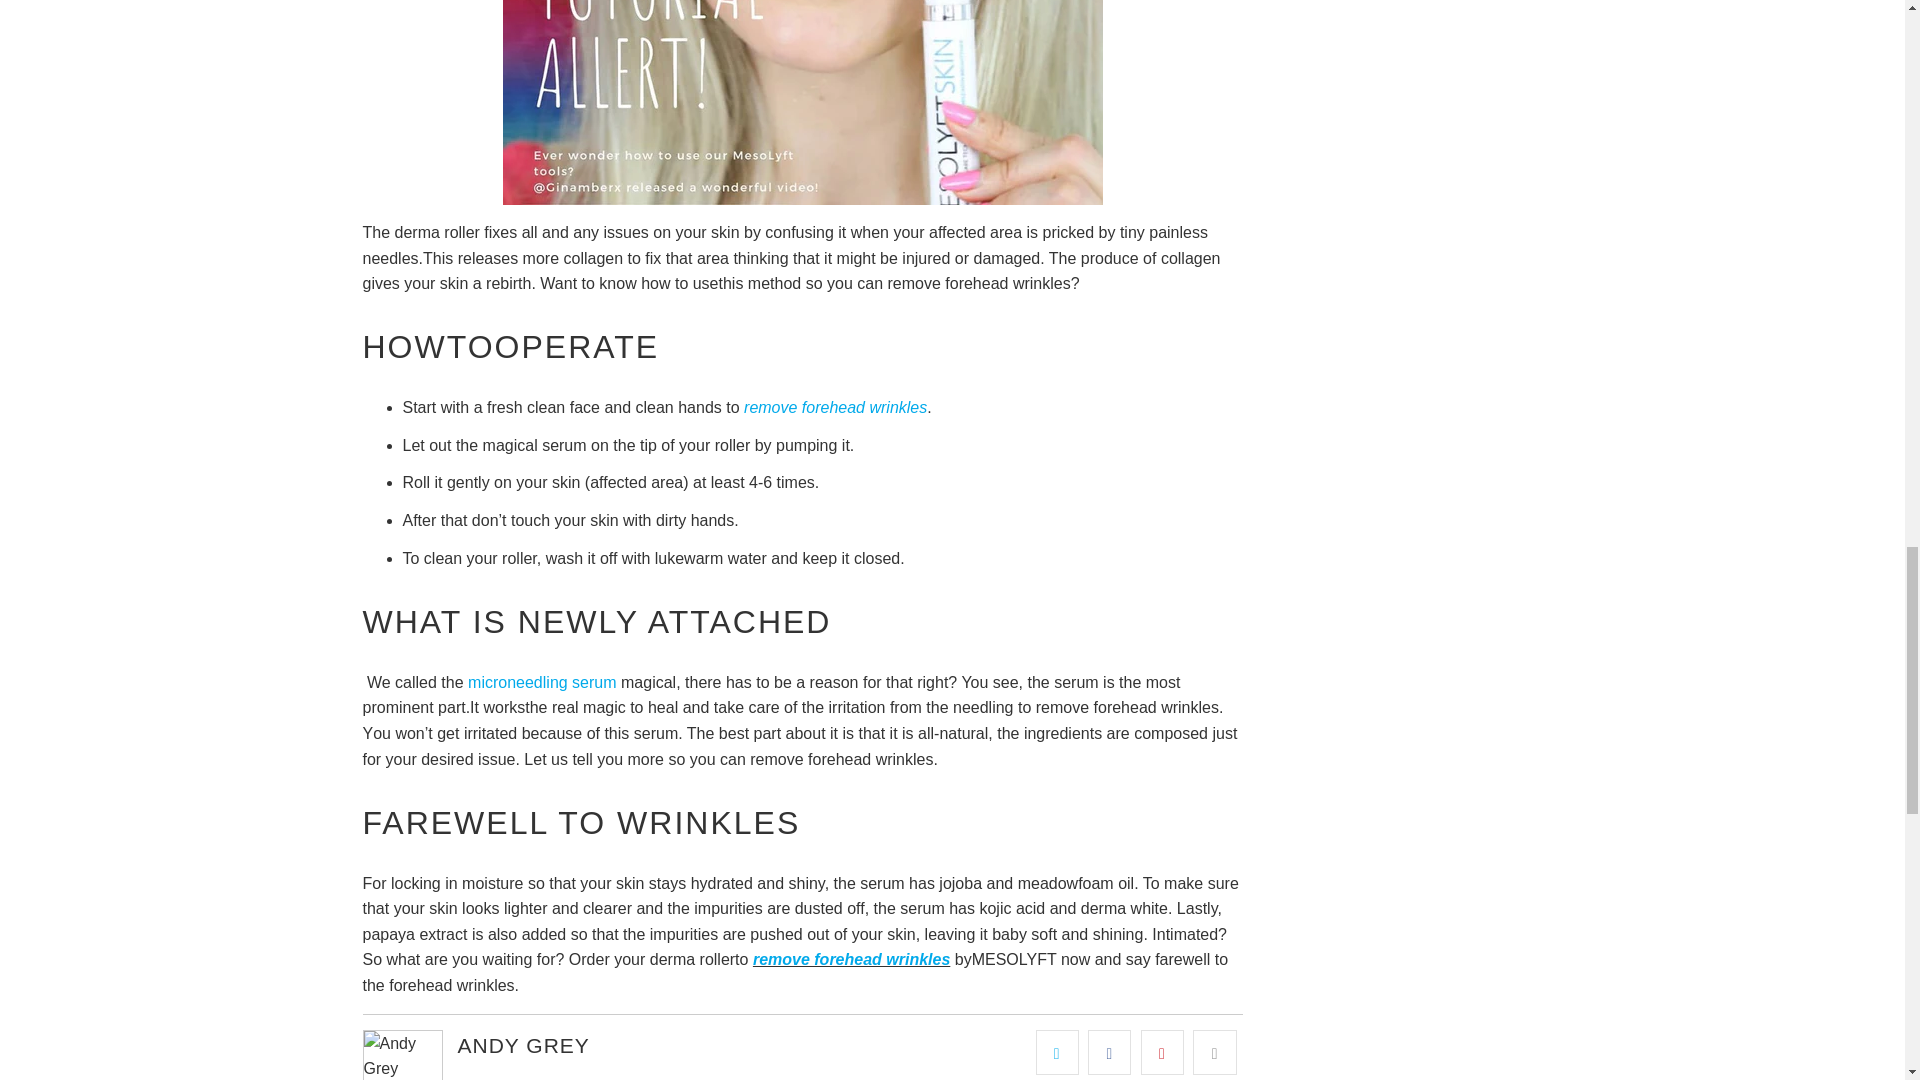  I want to click on Share this on Twitter, so click(1058, 1052).